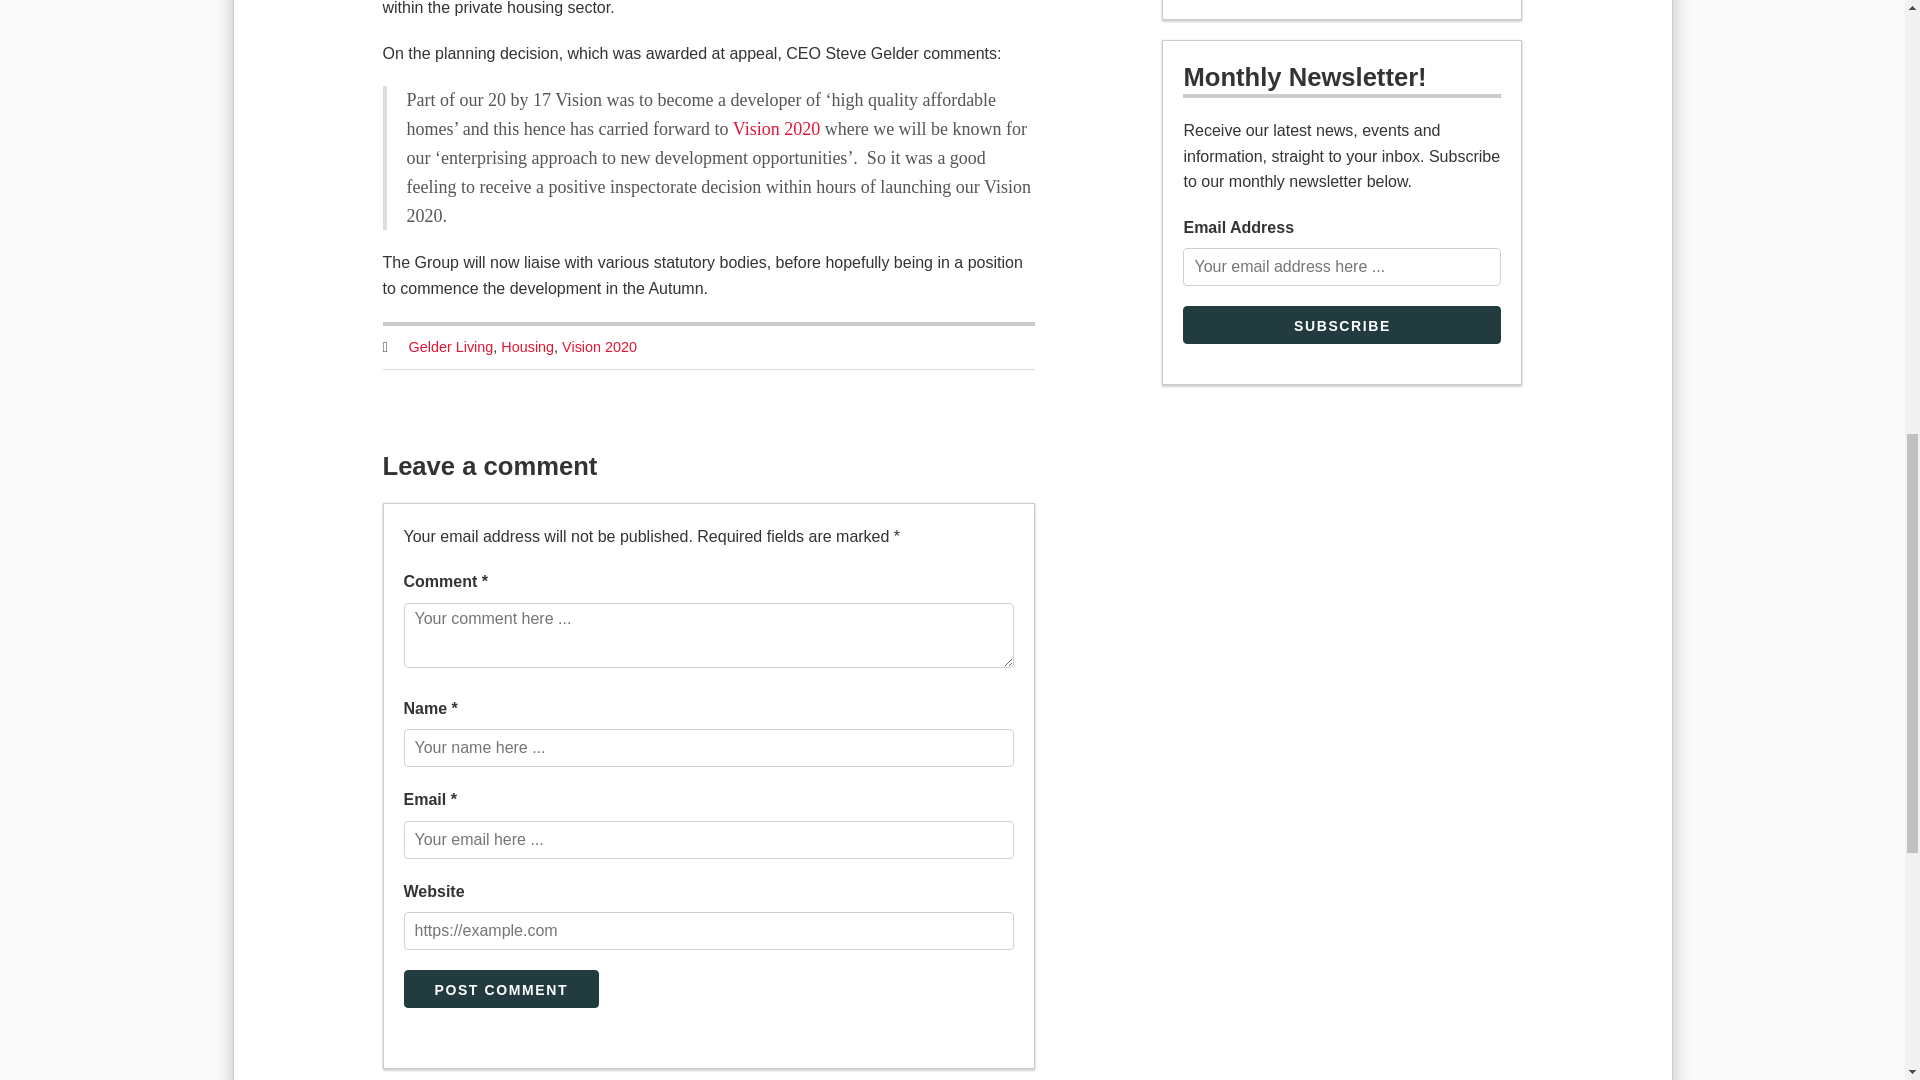 This screenshot has width=1920, height=1080. Describe the element at coordinates (528, 346) in the screenshot. I see `Housing` at that location.